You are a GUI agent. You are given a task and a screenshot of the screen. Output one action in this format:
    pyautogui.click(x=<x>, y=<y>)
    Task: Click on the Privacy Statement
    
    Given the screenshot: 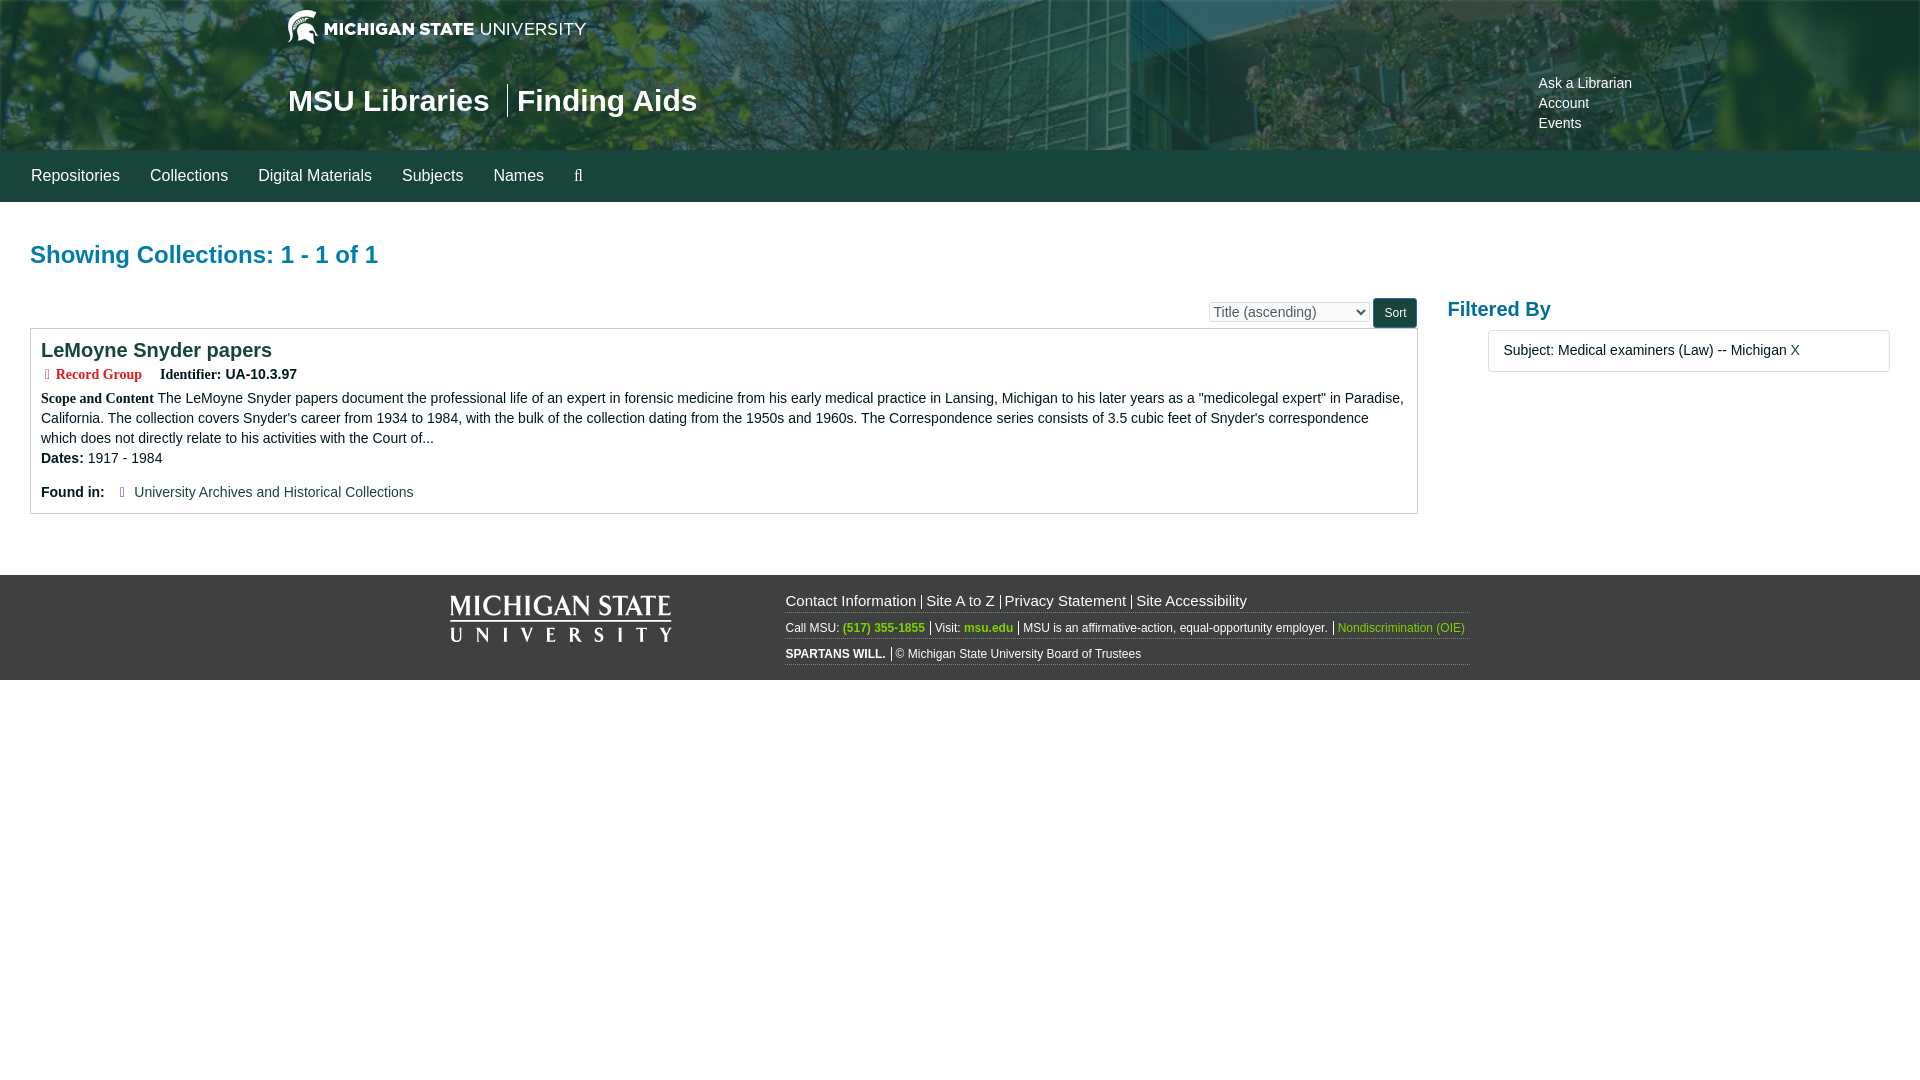 What is the action you would take?
    pyautogui.click(x=1066, y=600)
    